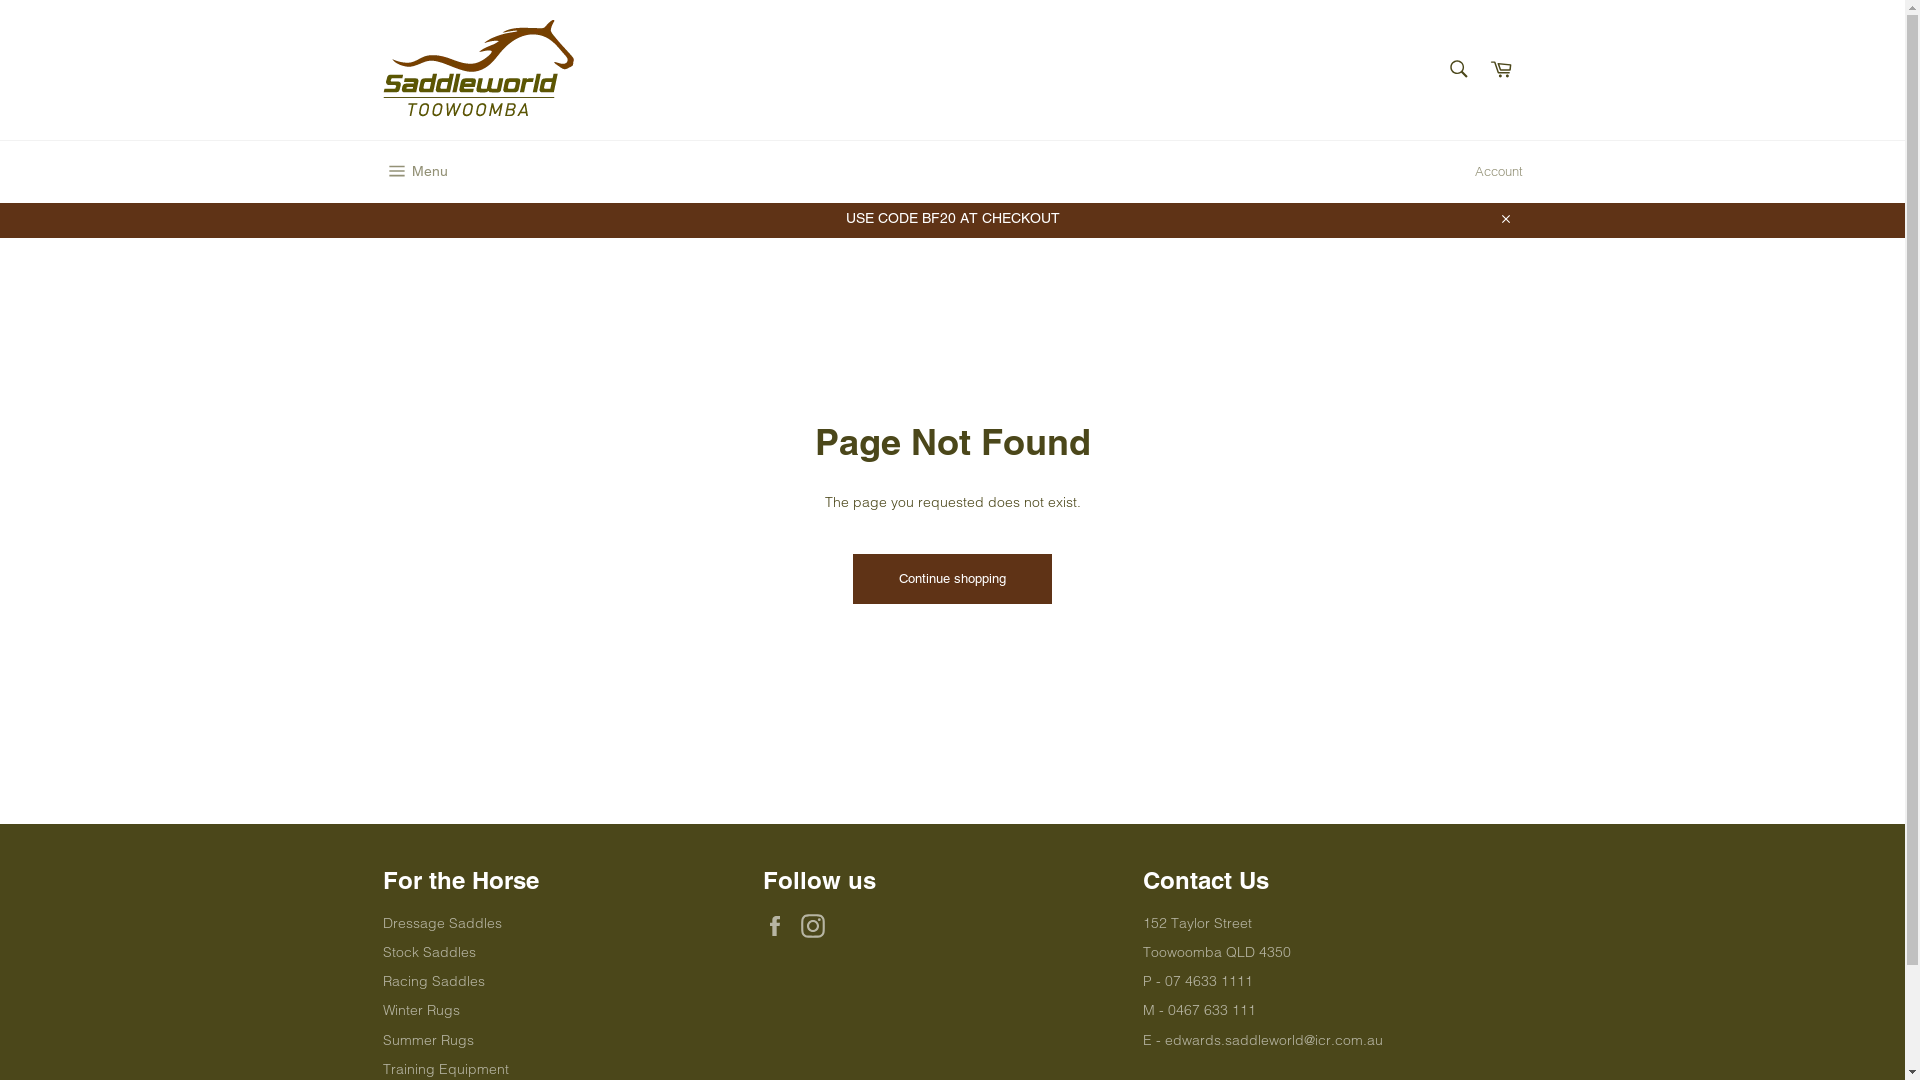 This screenshot has width=1920, height=1080. What do you see at coordinates (1212, 1010) in the screenshot?
I see `0467 633 111` at bounding box center [1212, 1010].